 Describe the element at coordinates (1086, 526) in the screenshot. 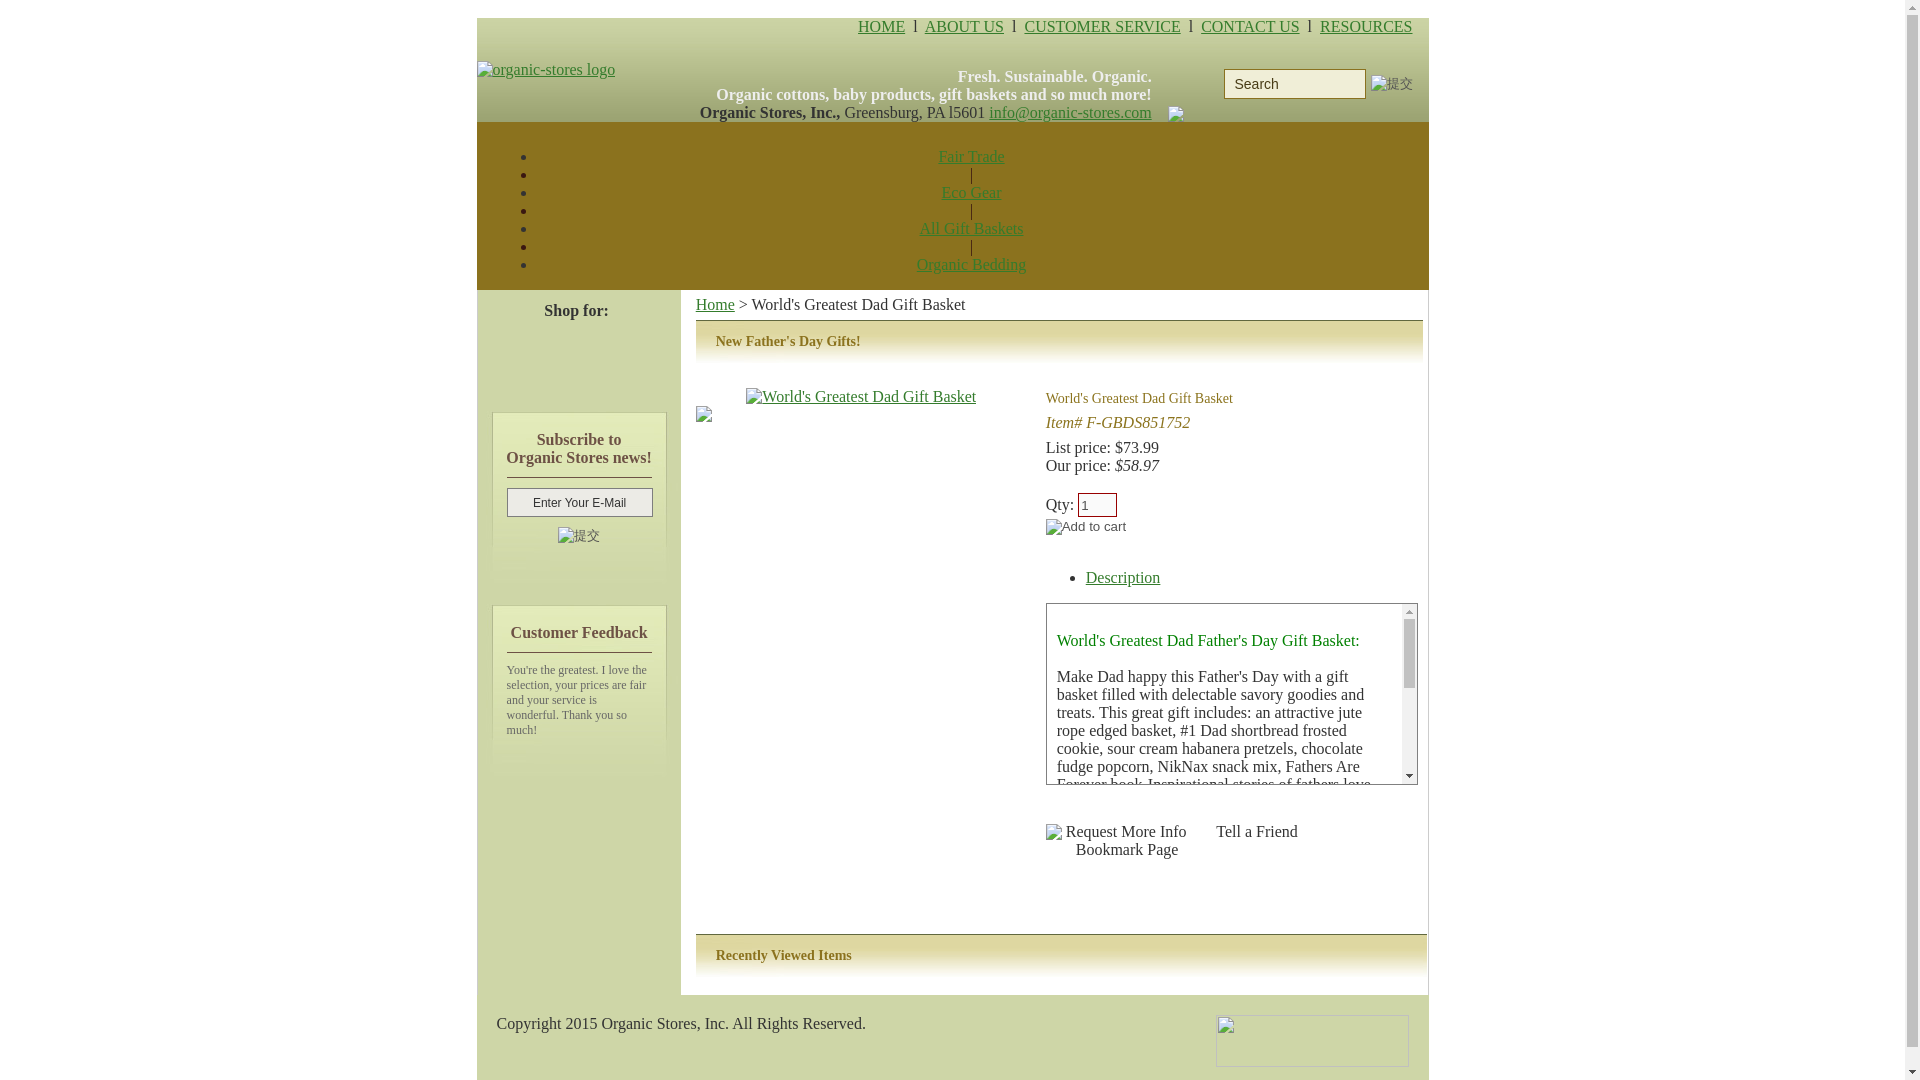

I see `Add to cart` at that location.